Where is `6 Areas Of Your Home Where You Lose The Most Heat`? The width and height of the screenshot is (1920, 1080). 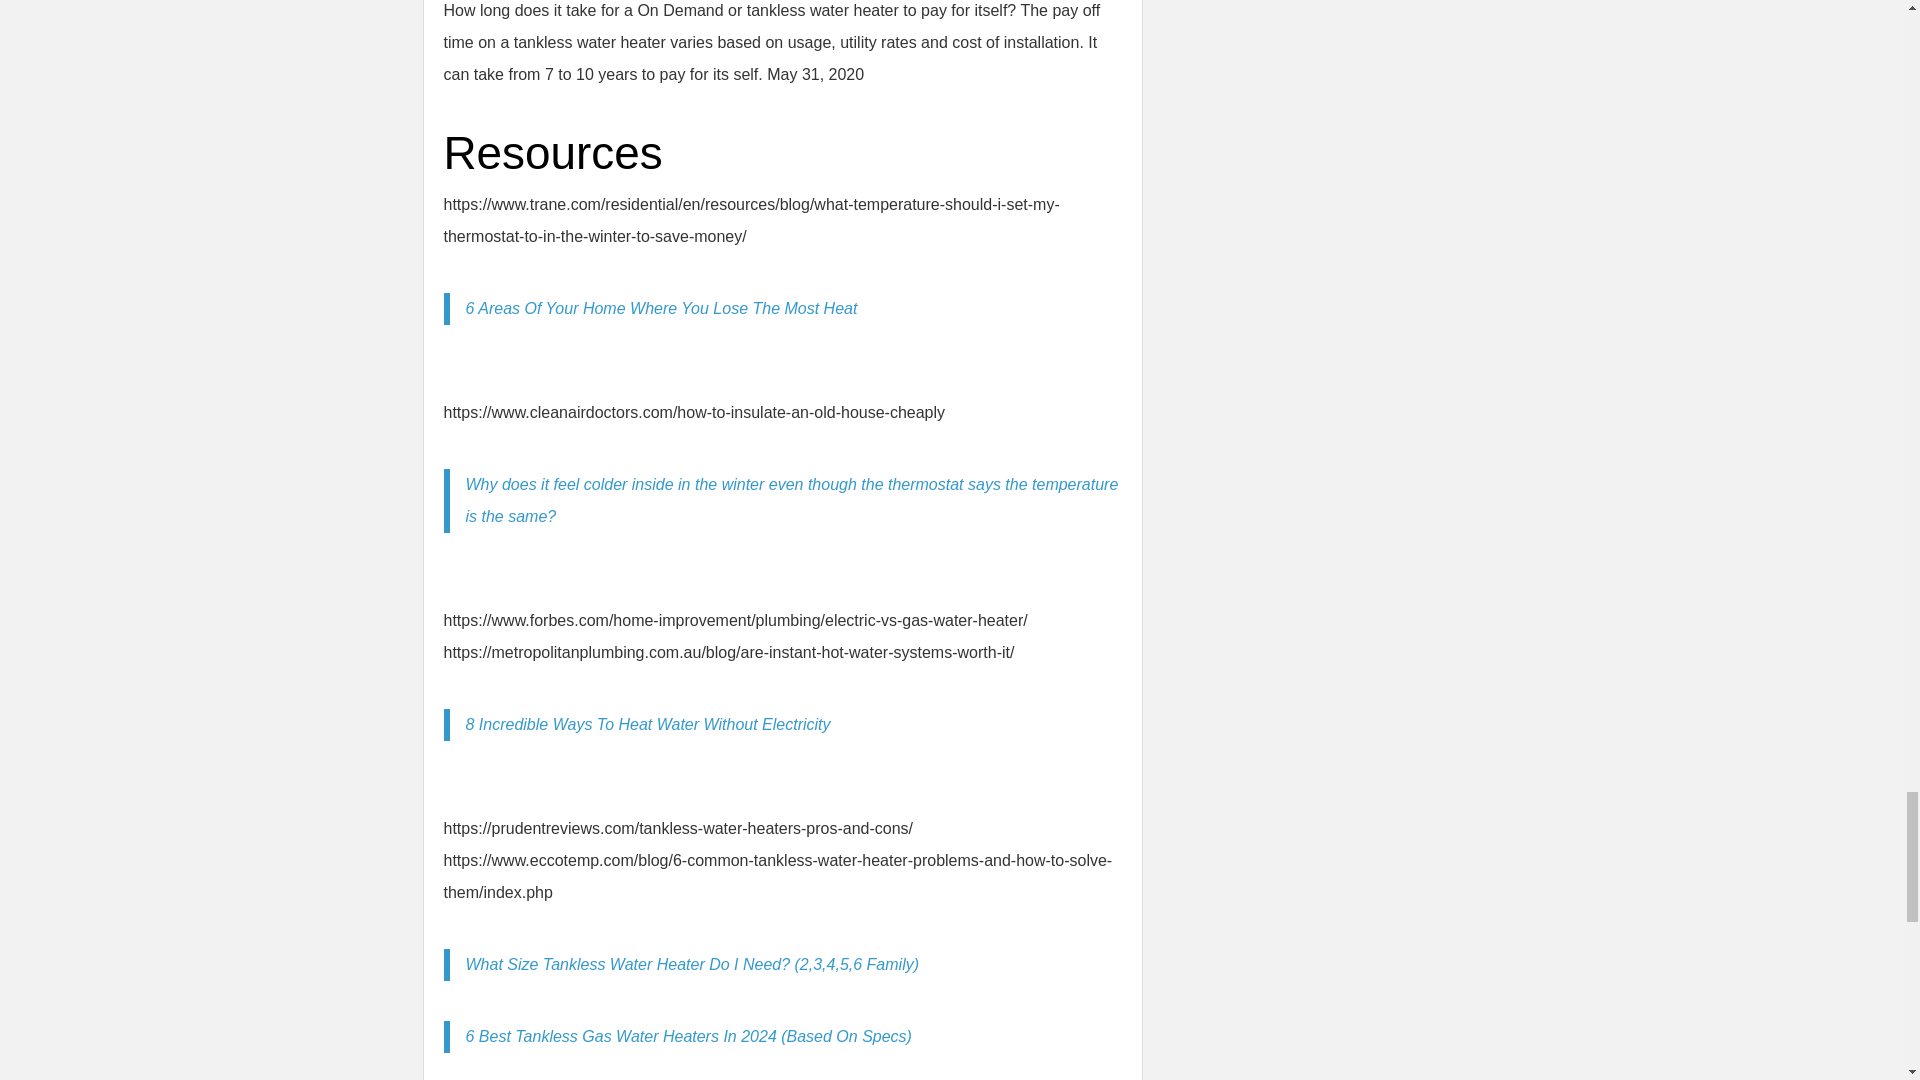
6 Areas Of Your Home Where You Lose The Most Heat is located at coordinates (662, 308).